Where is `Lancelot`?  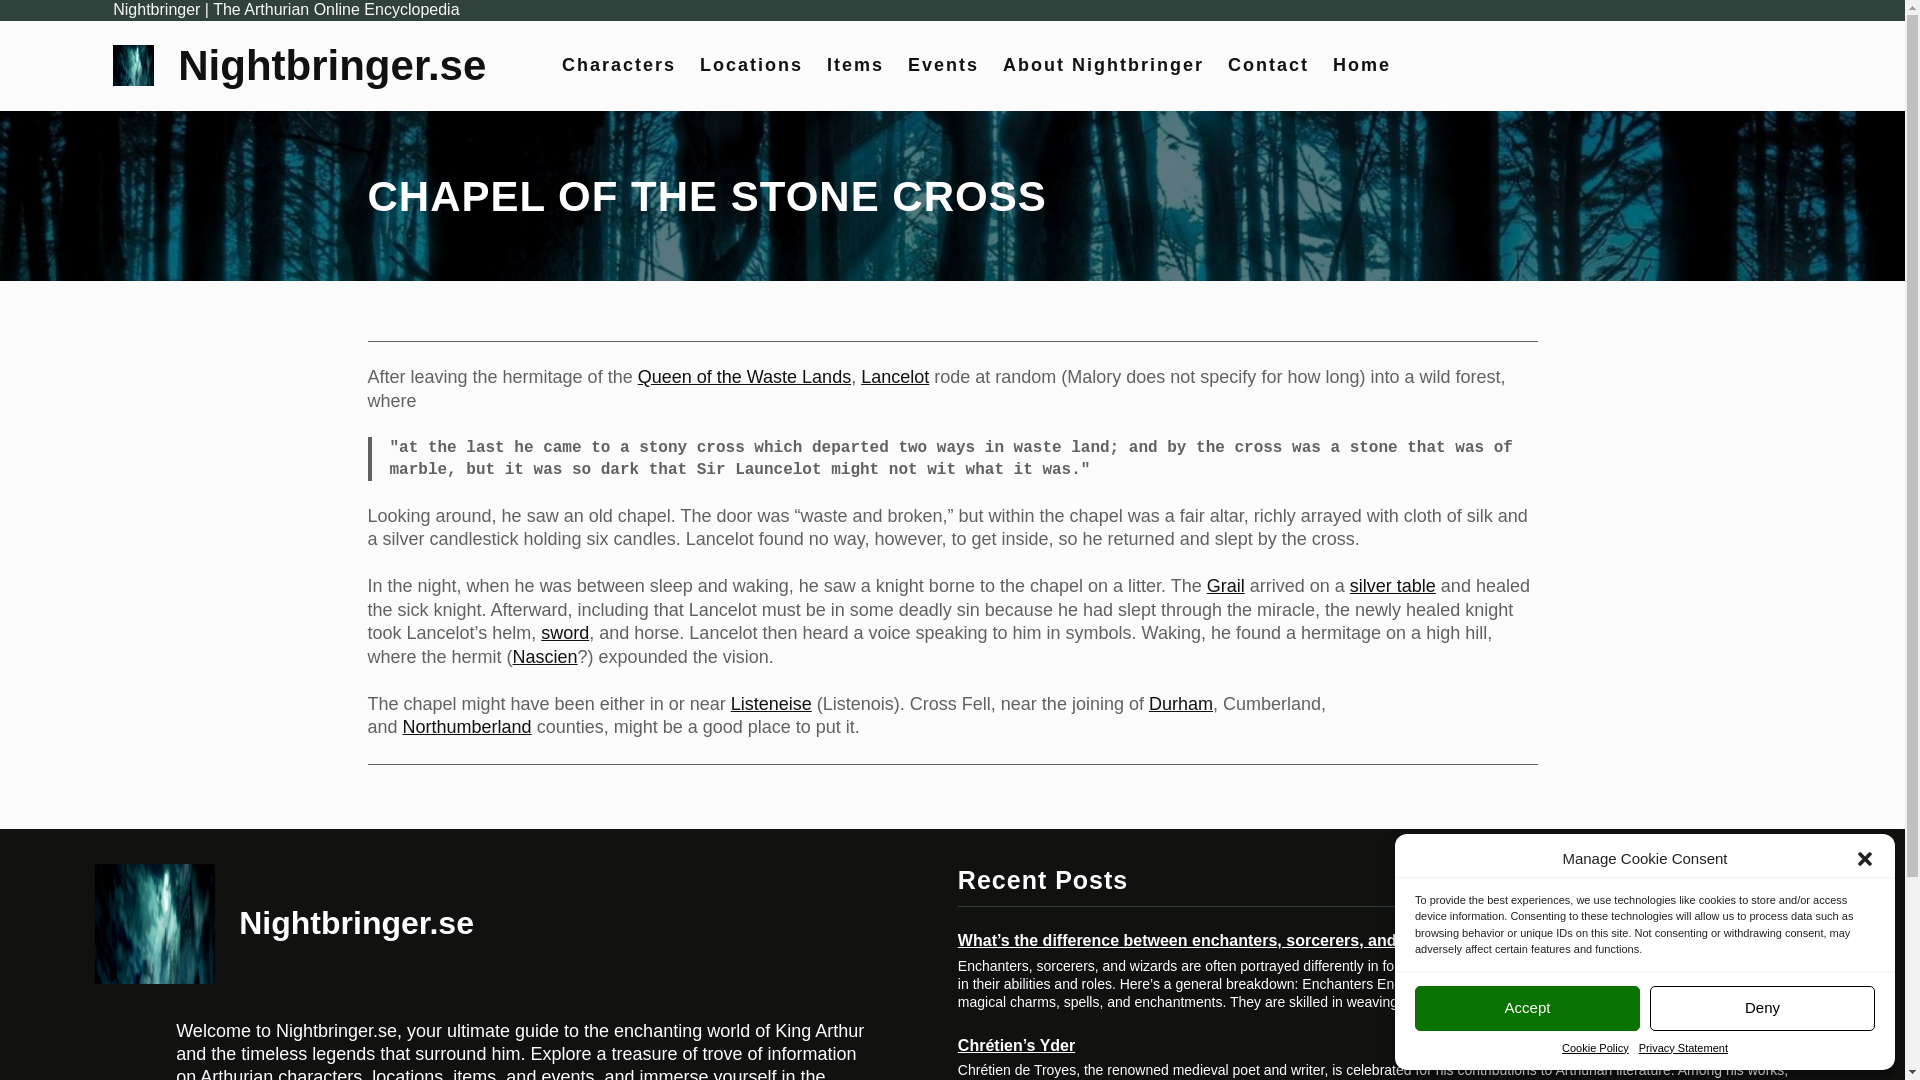
Lancelot is located at coordinates (894, 376).